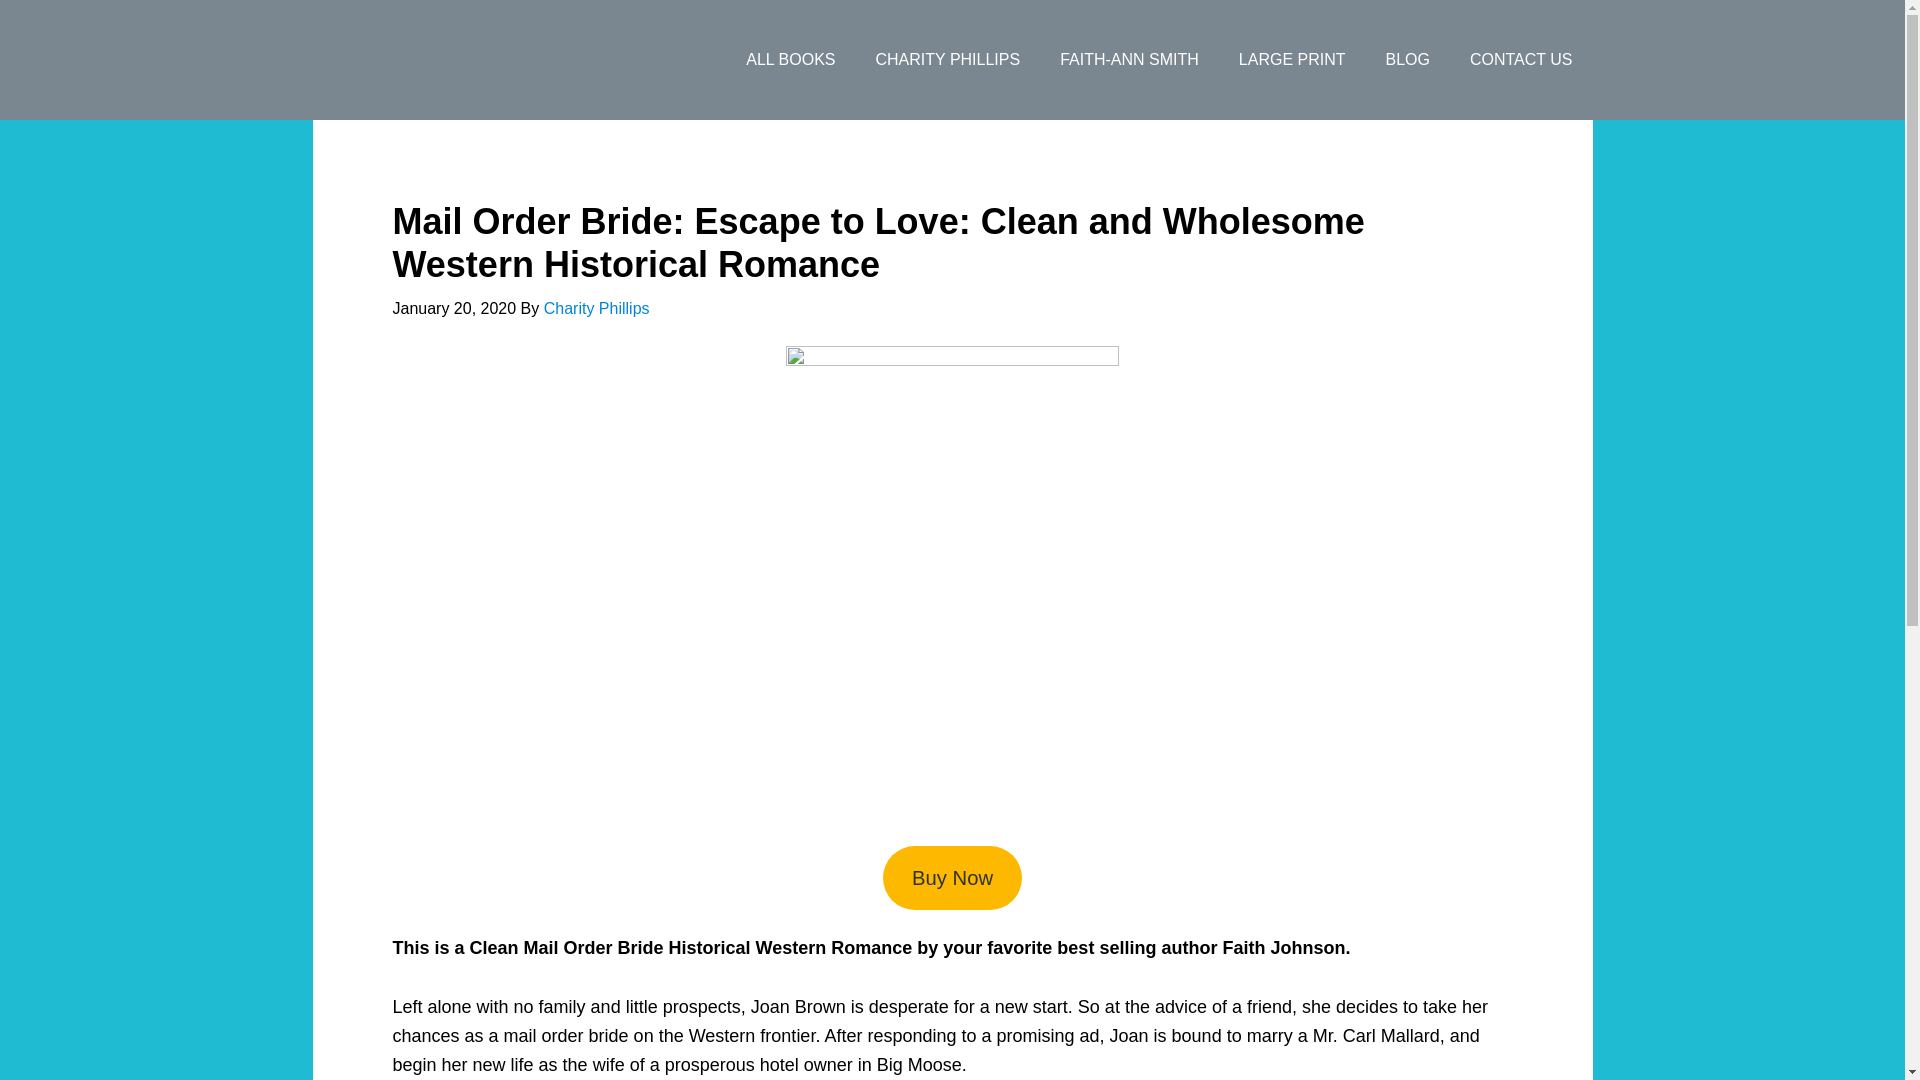 The image size is (1920, 1080). I want to click on Hope Meadow Publishing, so click(471, 60).